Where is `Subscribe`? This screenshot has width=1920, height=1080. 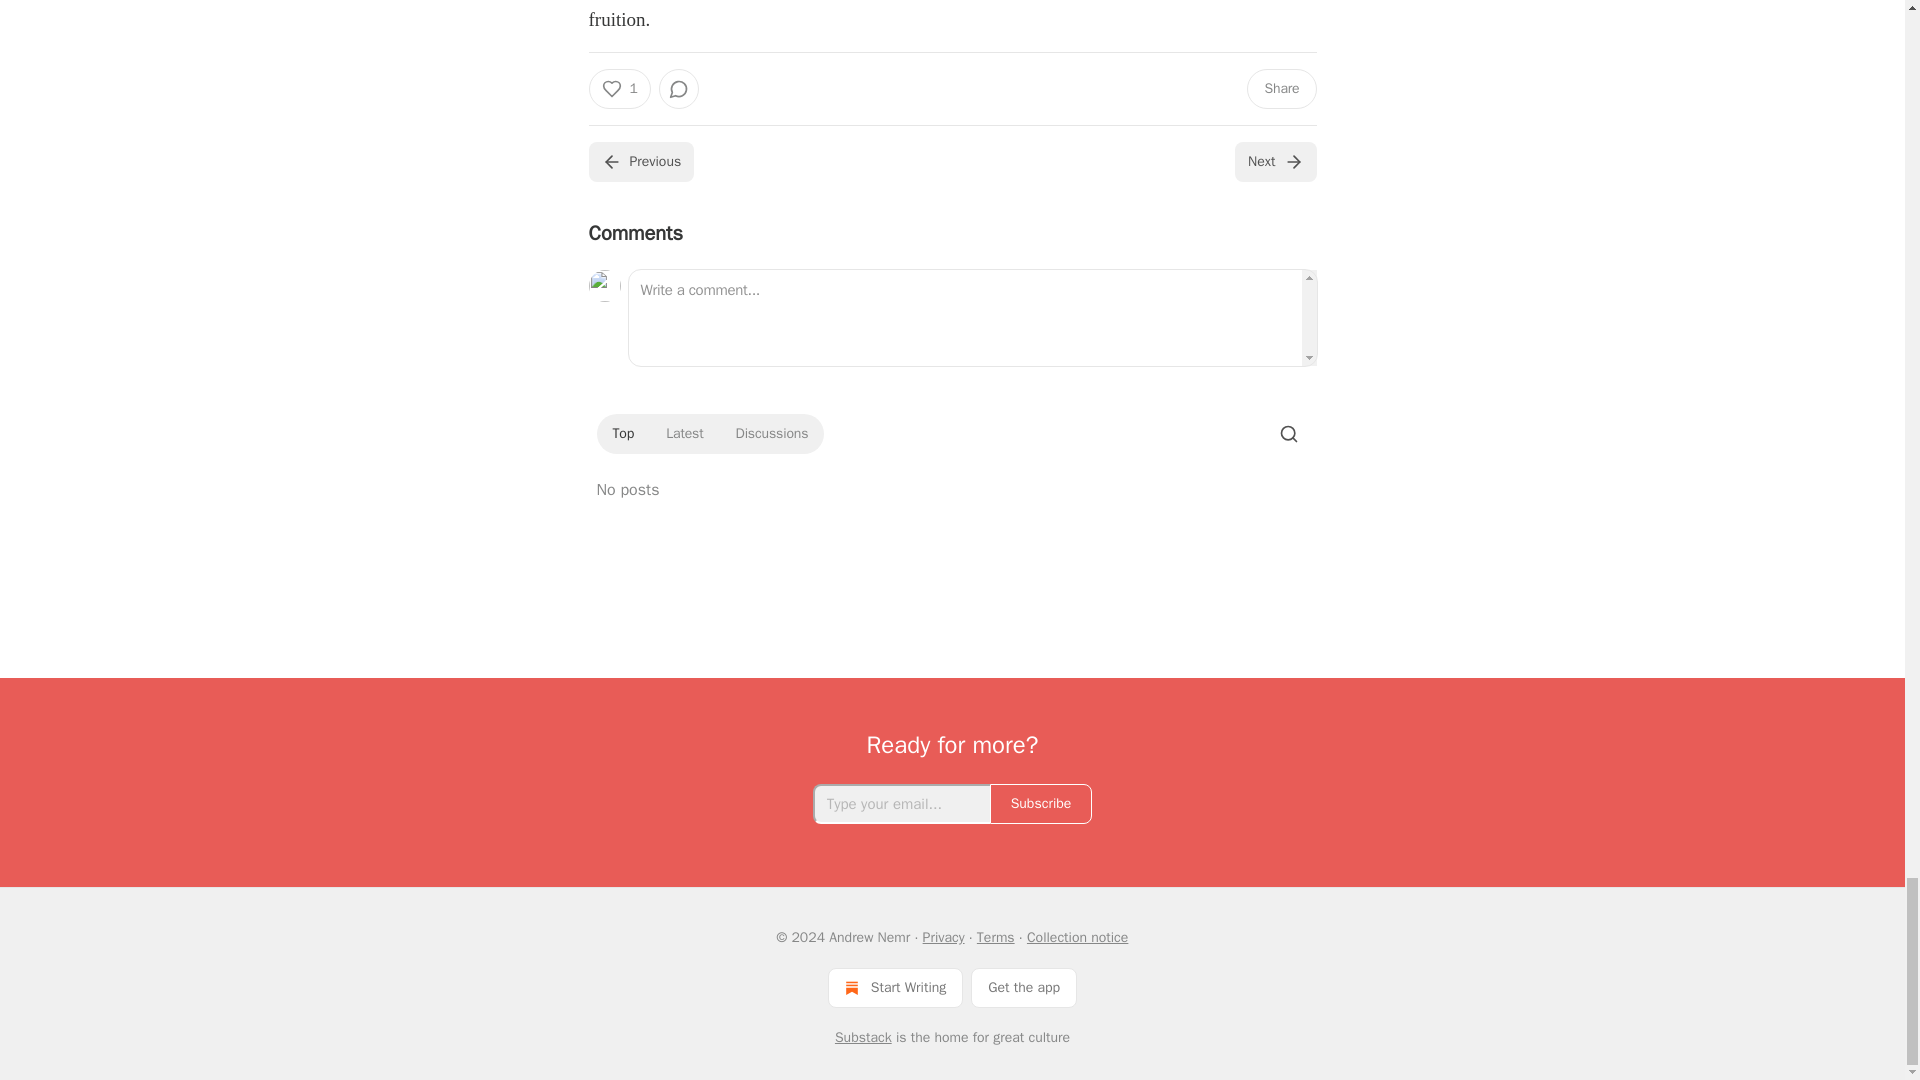 Subscribe is located at coordinates (1041, 804).